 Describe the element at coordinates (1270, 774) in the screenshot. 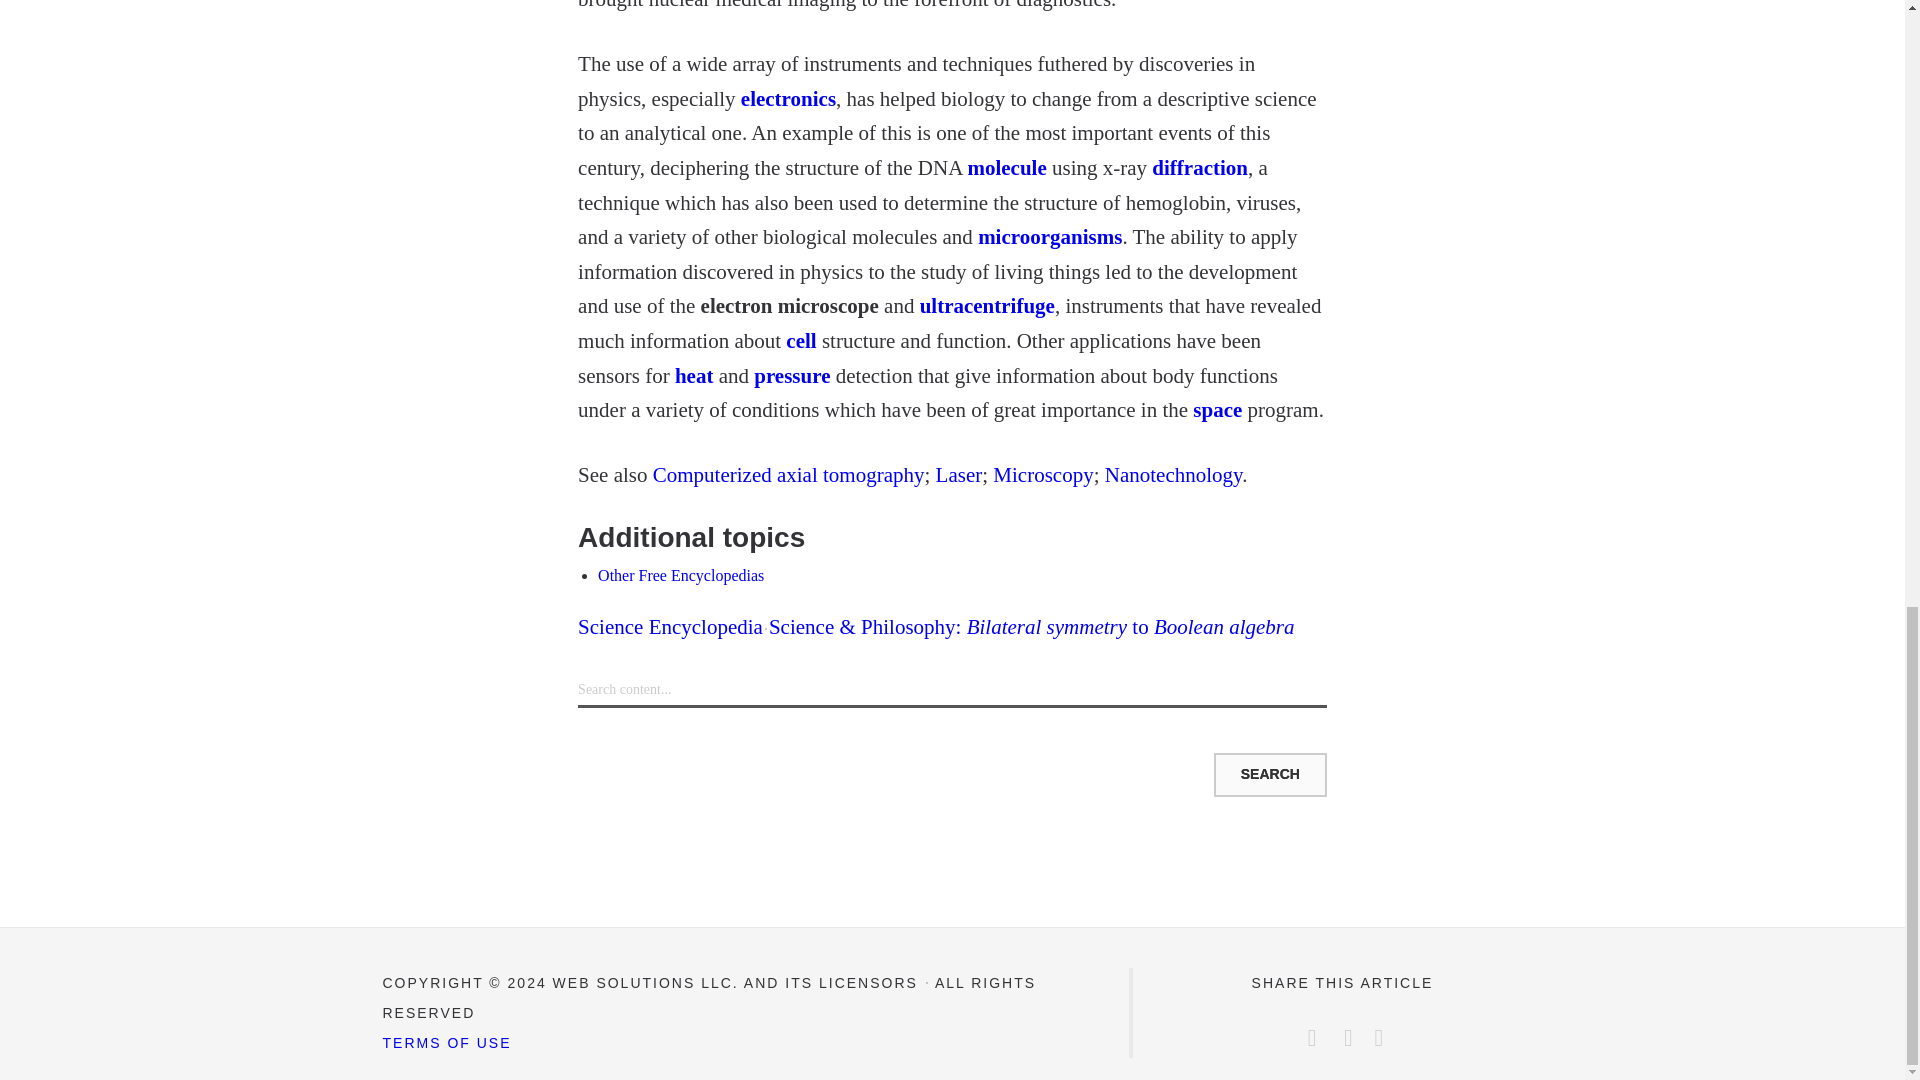

I see `Search` at that location.